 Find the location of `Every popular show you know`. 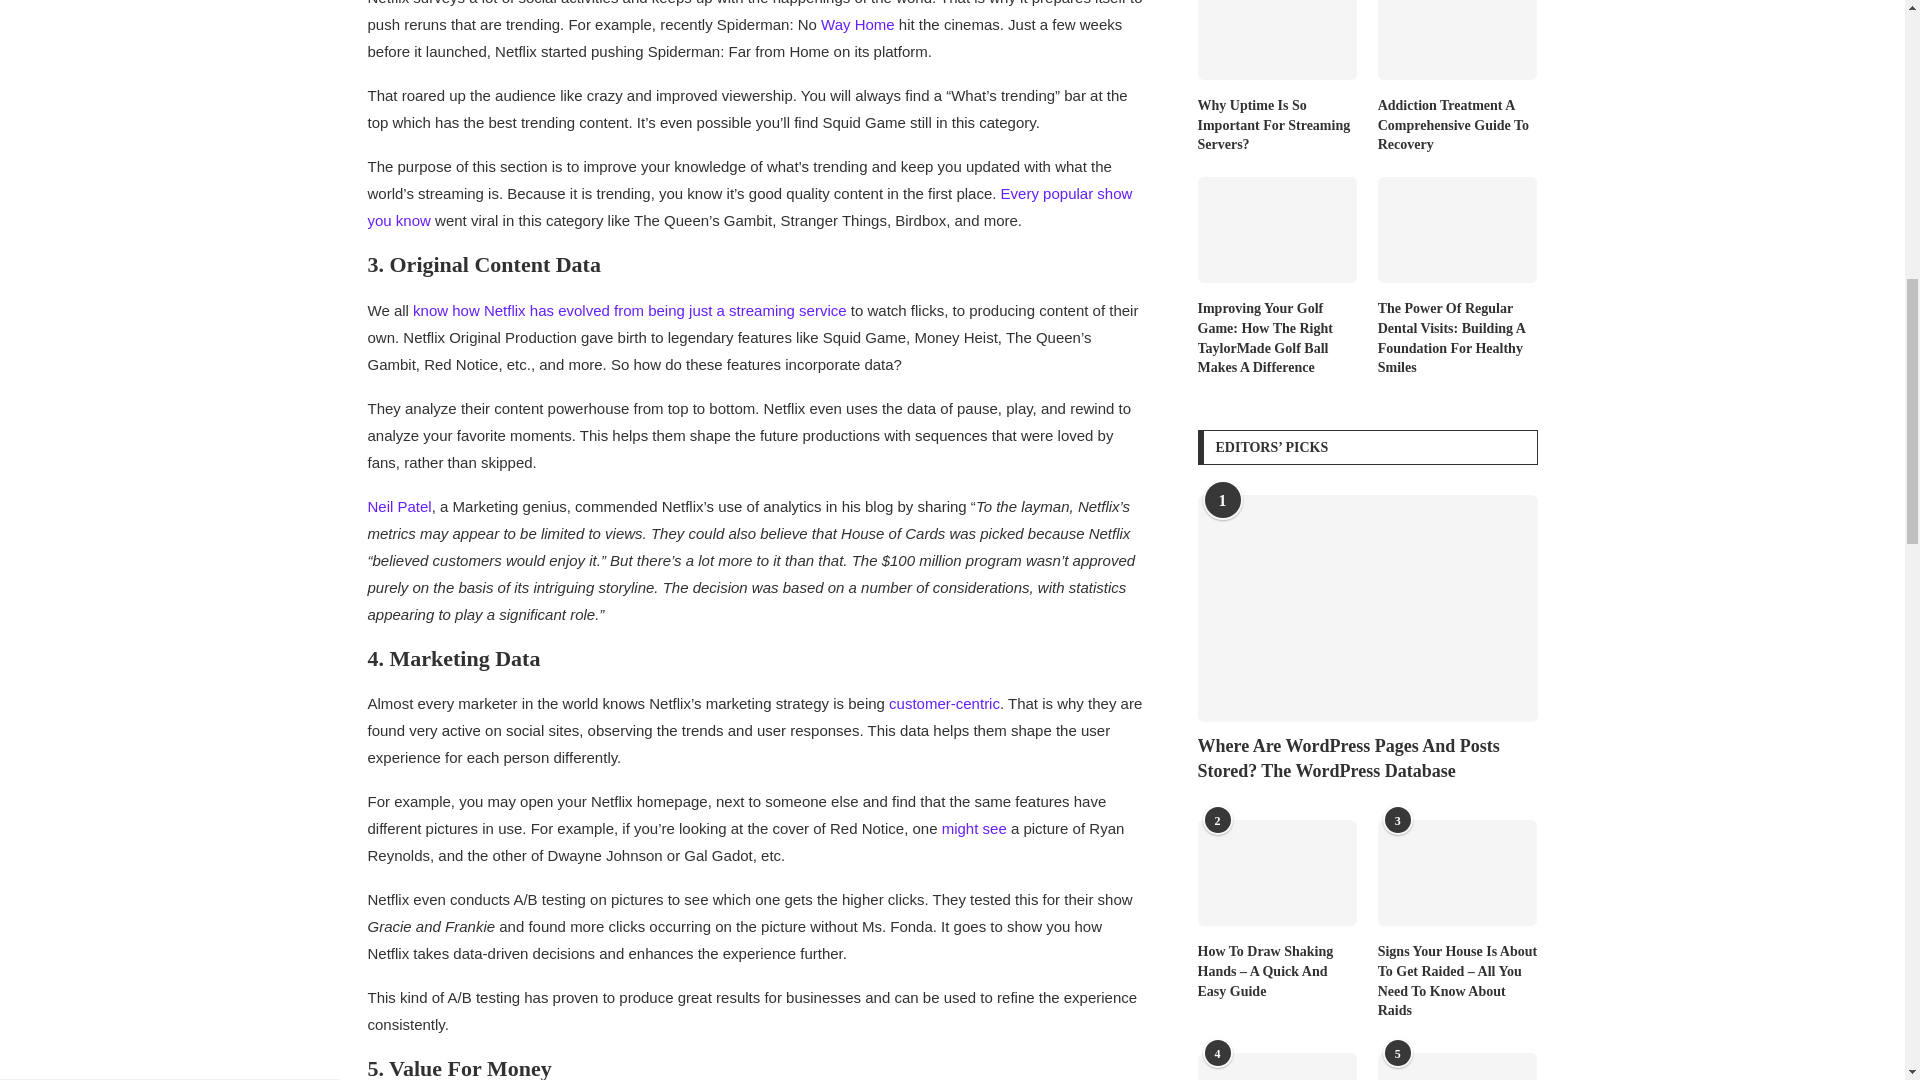

Every popular show you know is located at coordinates (750, 206).